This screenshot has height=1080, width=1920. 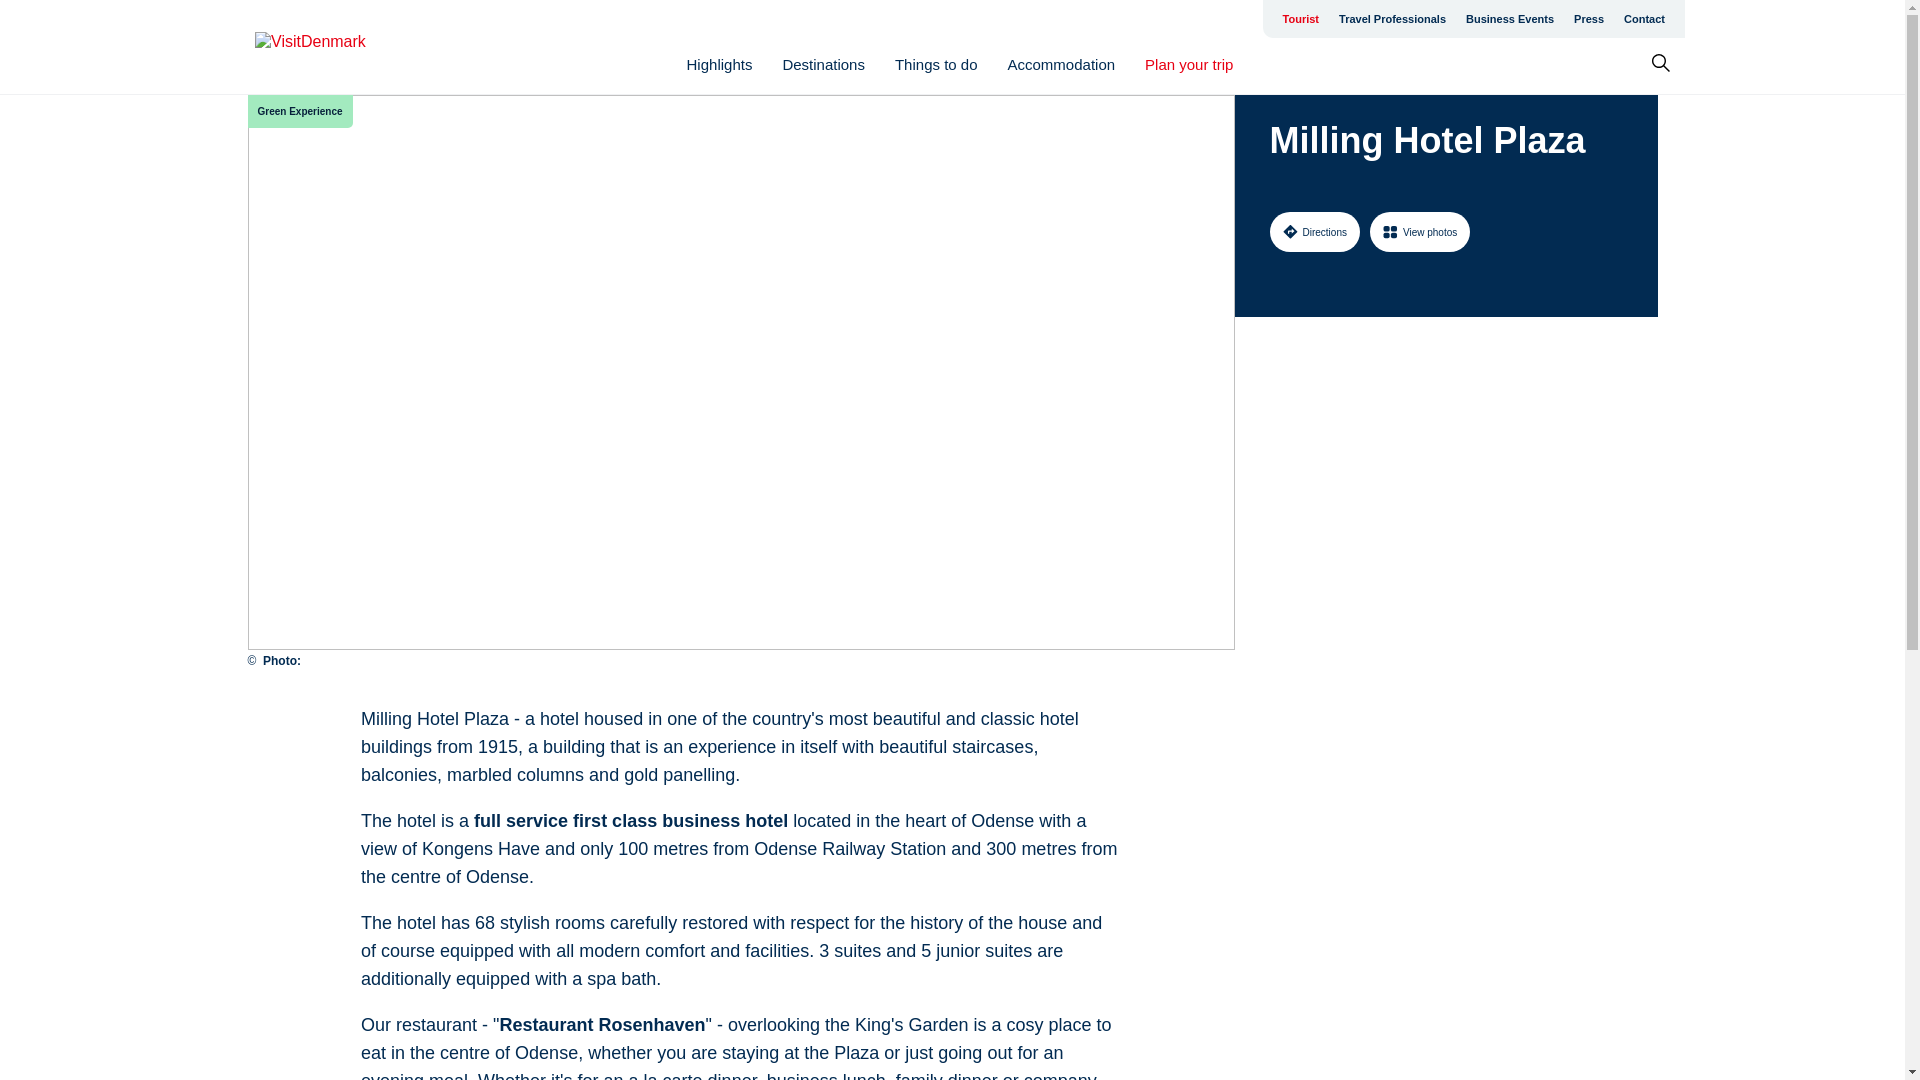 What do you see at coordinates (1188, 64) in the screenshot?
I see `Plan your trip` at bounding box center [1188, 64].